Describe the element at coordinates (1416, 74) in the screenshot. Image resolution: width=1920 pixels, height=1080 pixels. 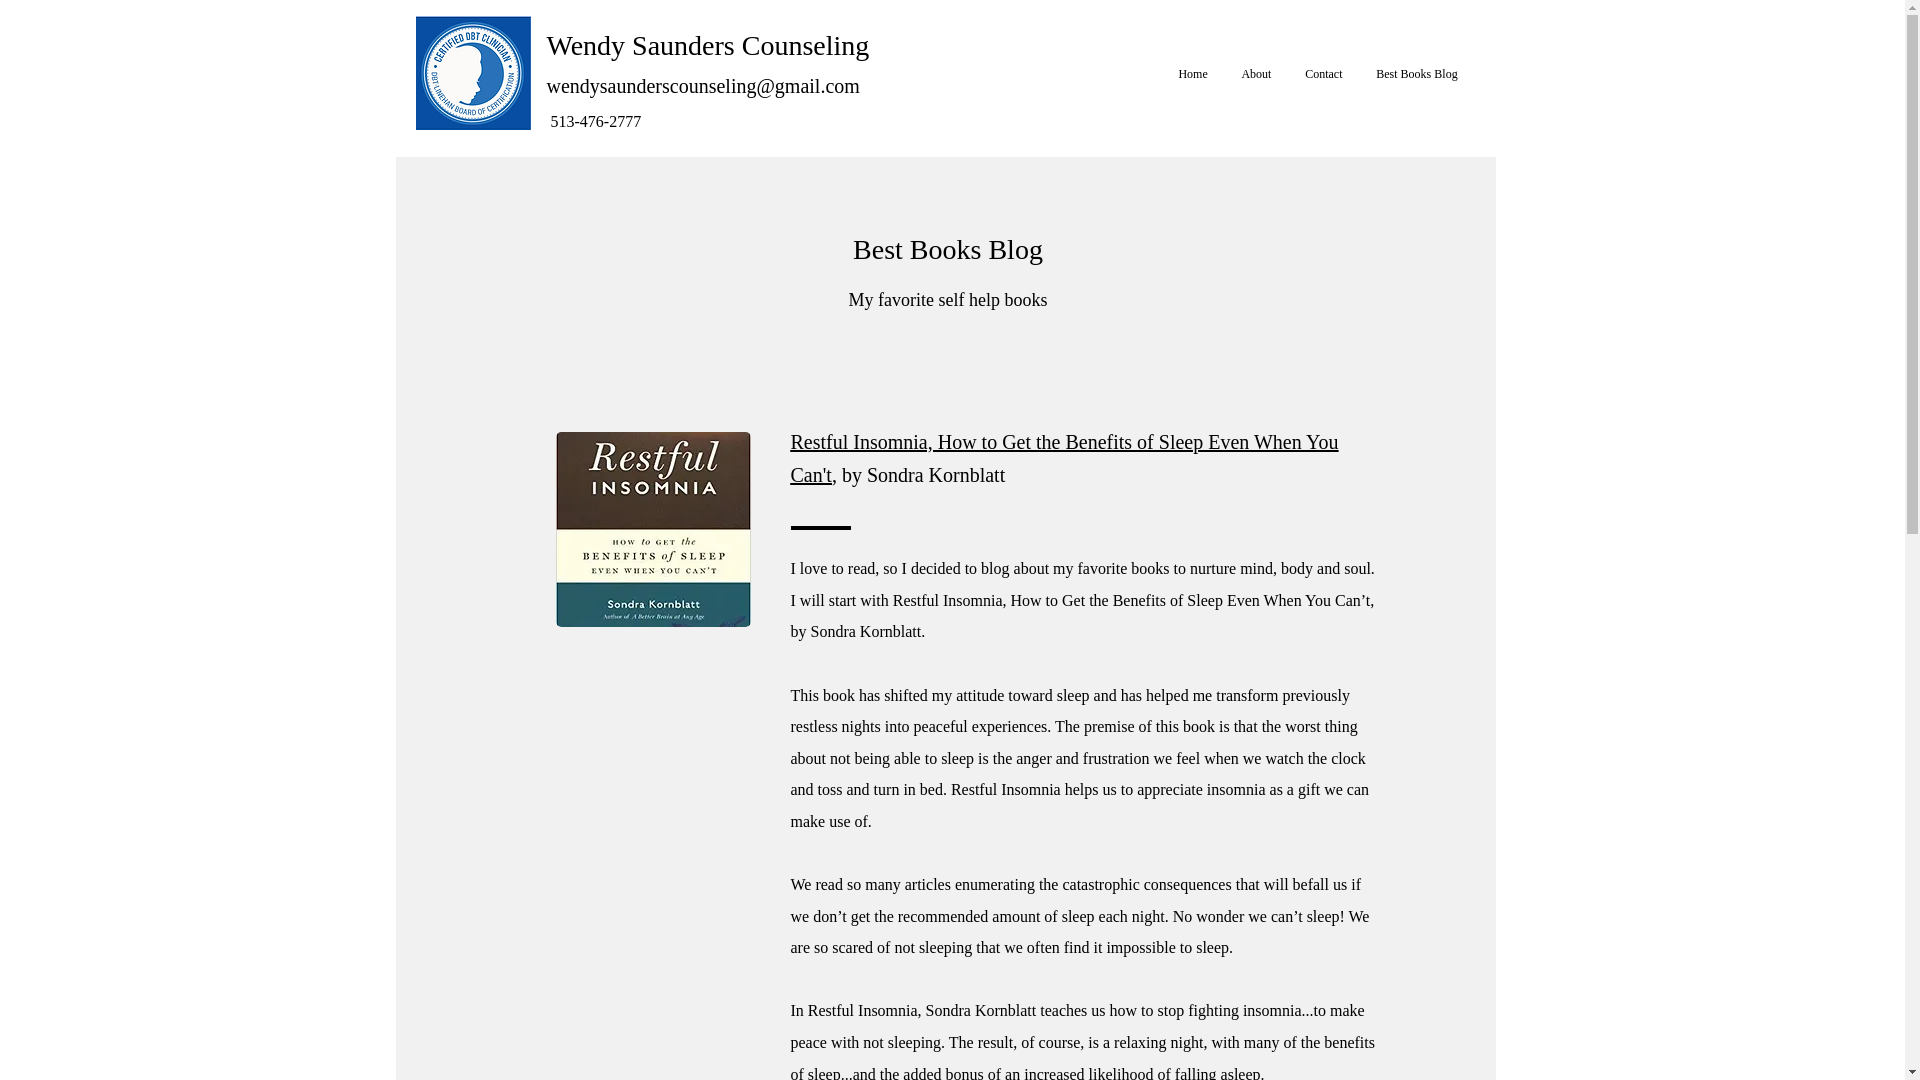
I see `Best Books Blog` at that location.